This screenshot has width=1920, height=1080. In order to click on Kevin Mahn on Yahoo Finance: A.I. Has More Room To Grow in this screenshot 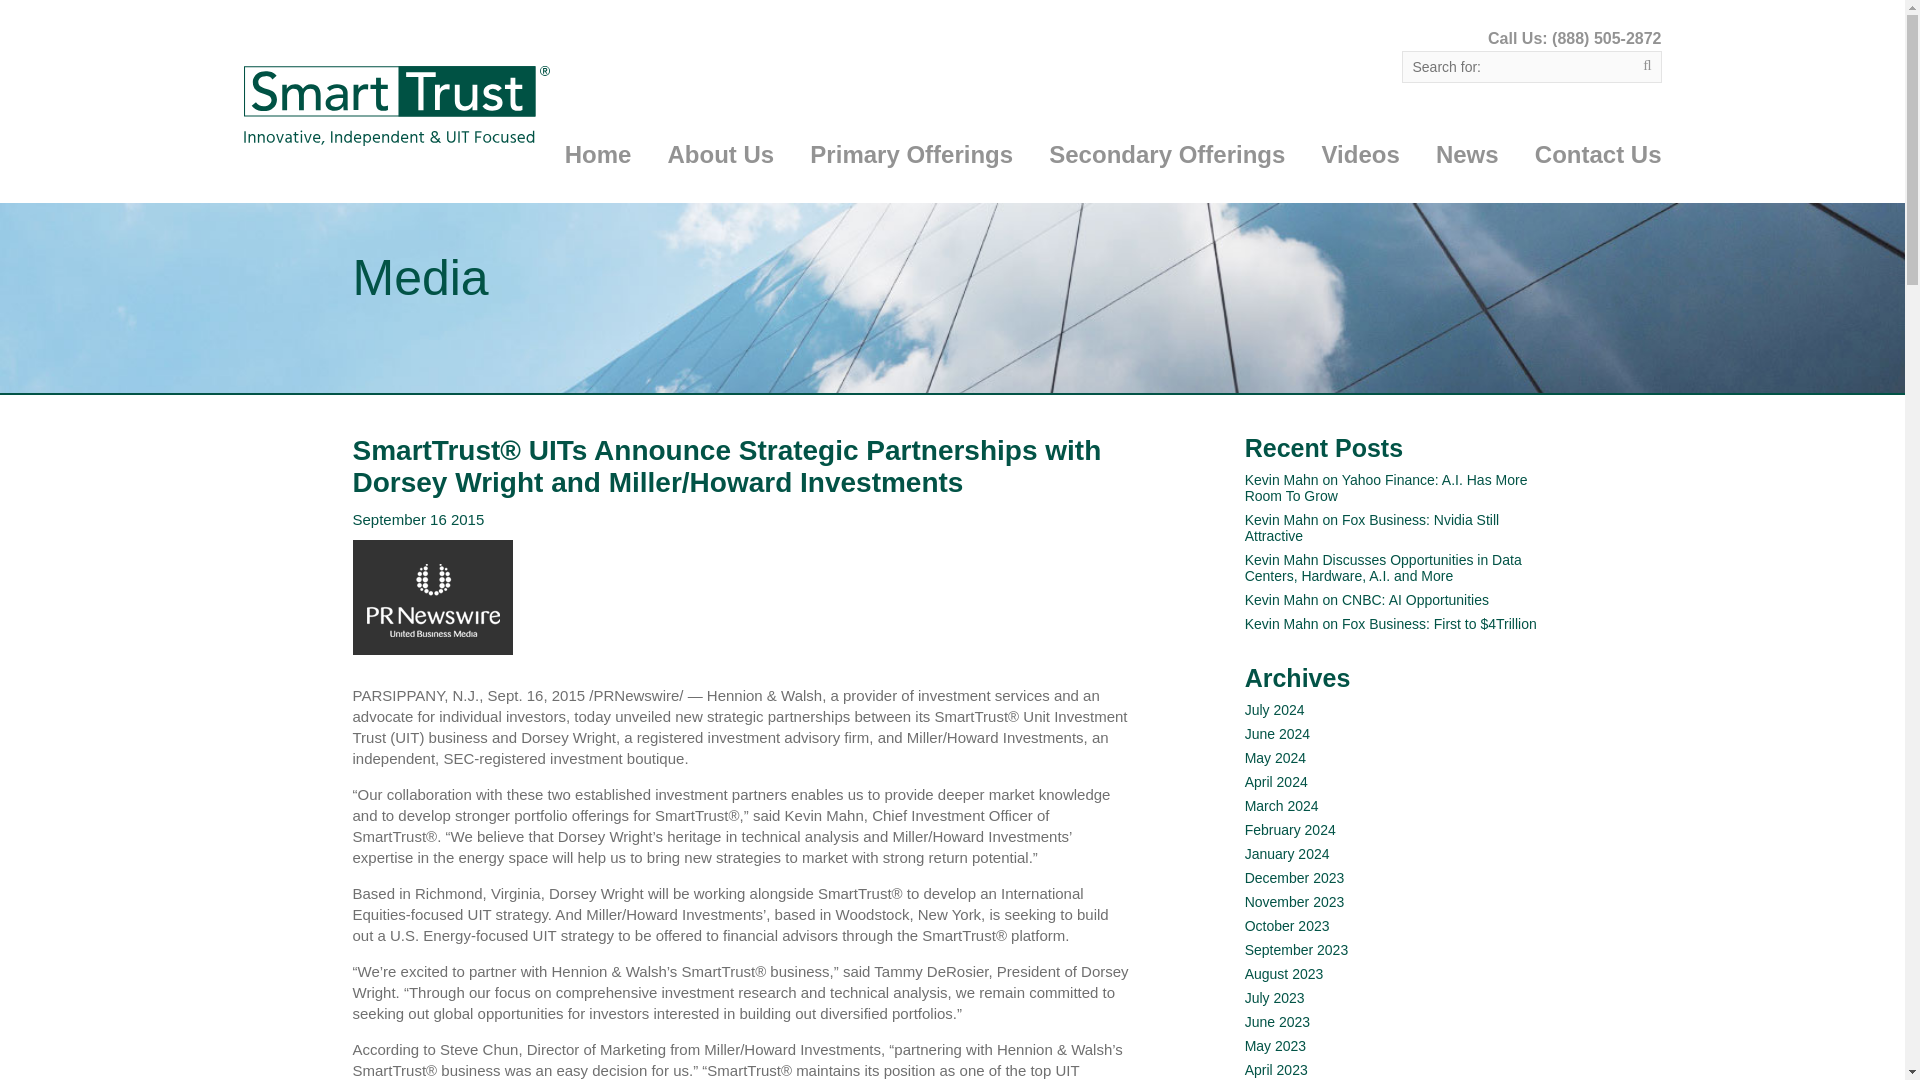, I will do `click(1386, 488)`.